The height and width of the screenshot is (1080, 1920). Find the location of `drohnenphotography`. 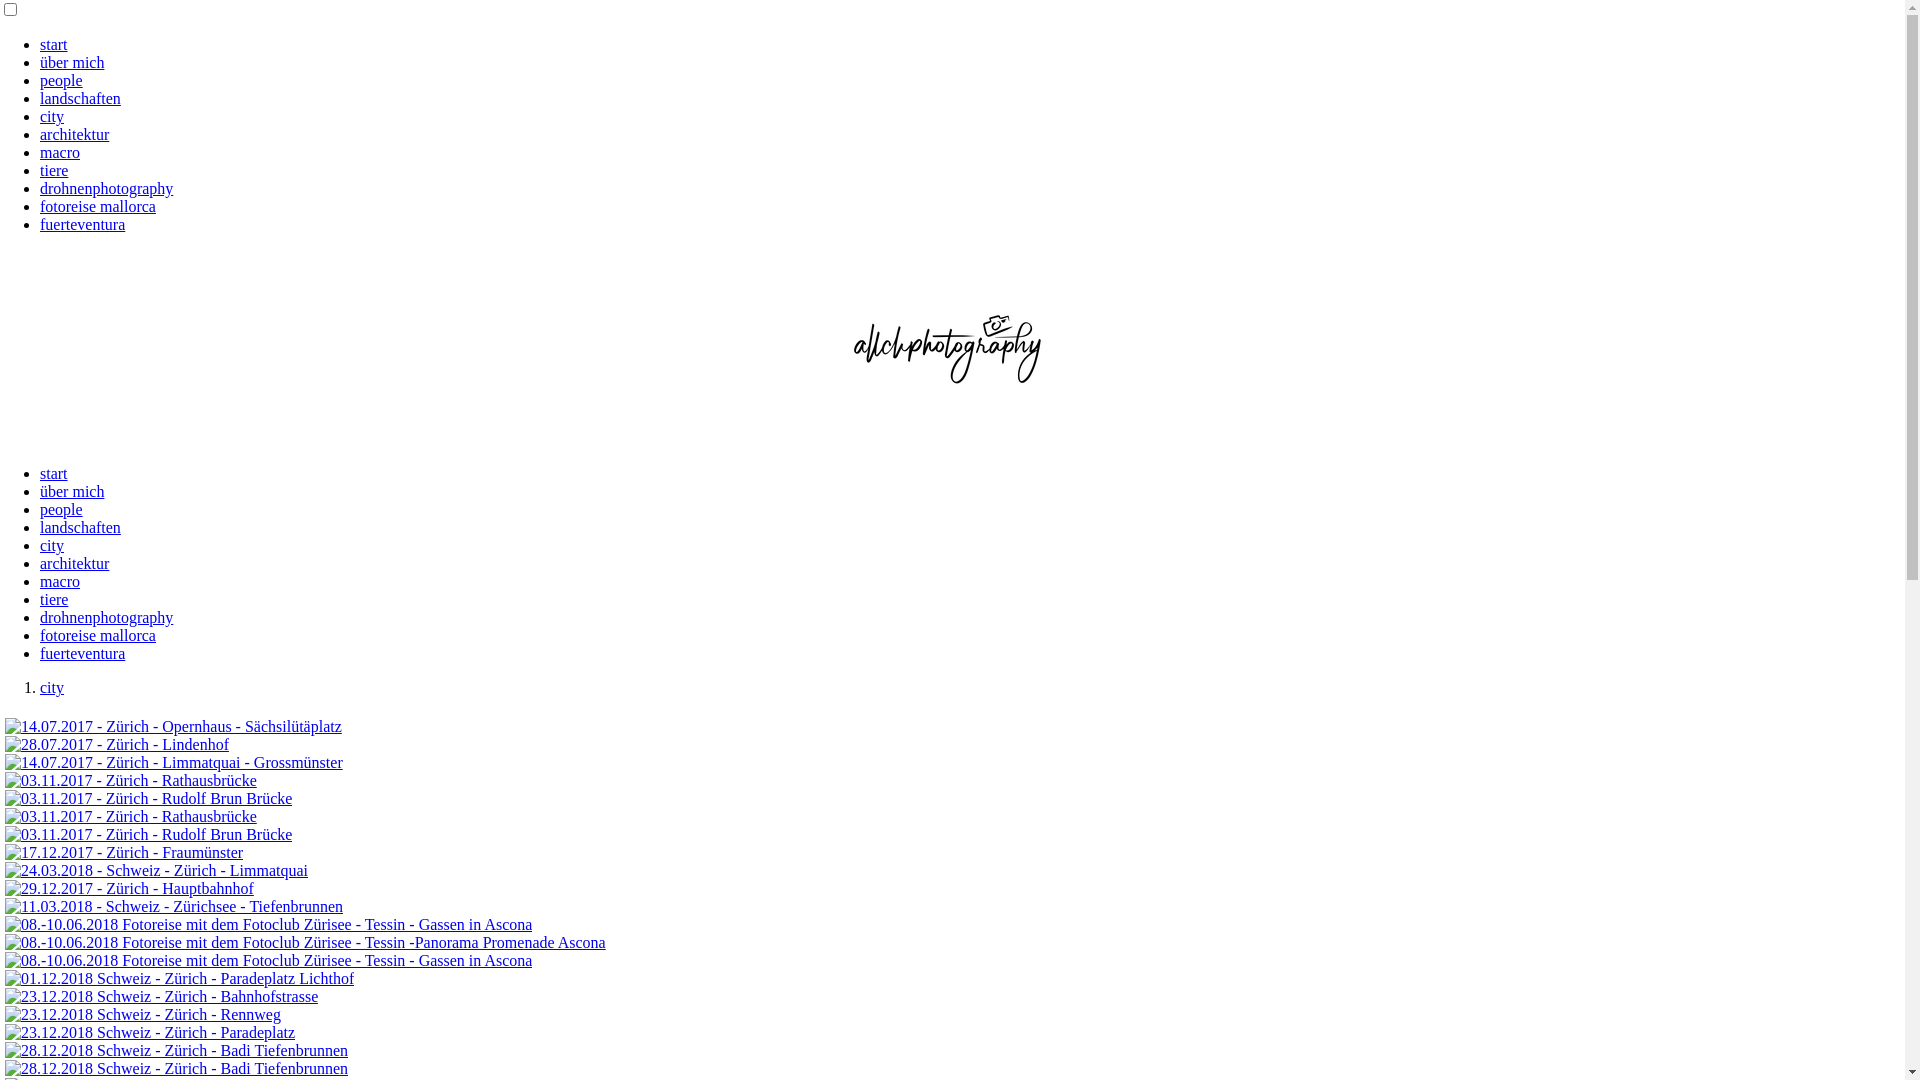

drohnenphotography is located at coordinates (106, 188).